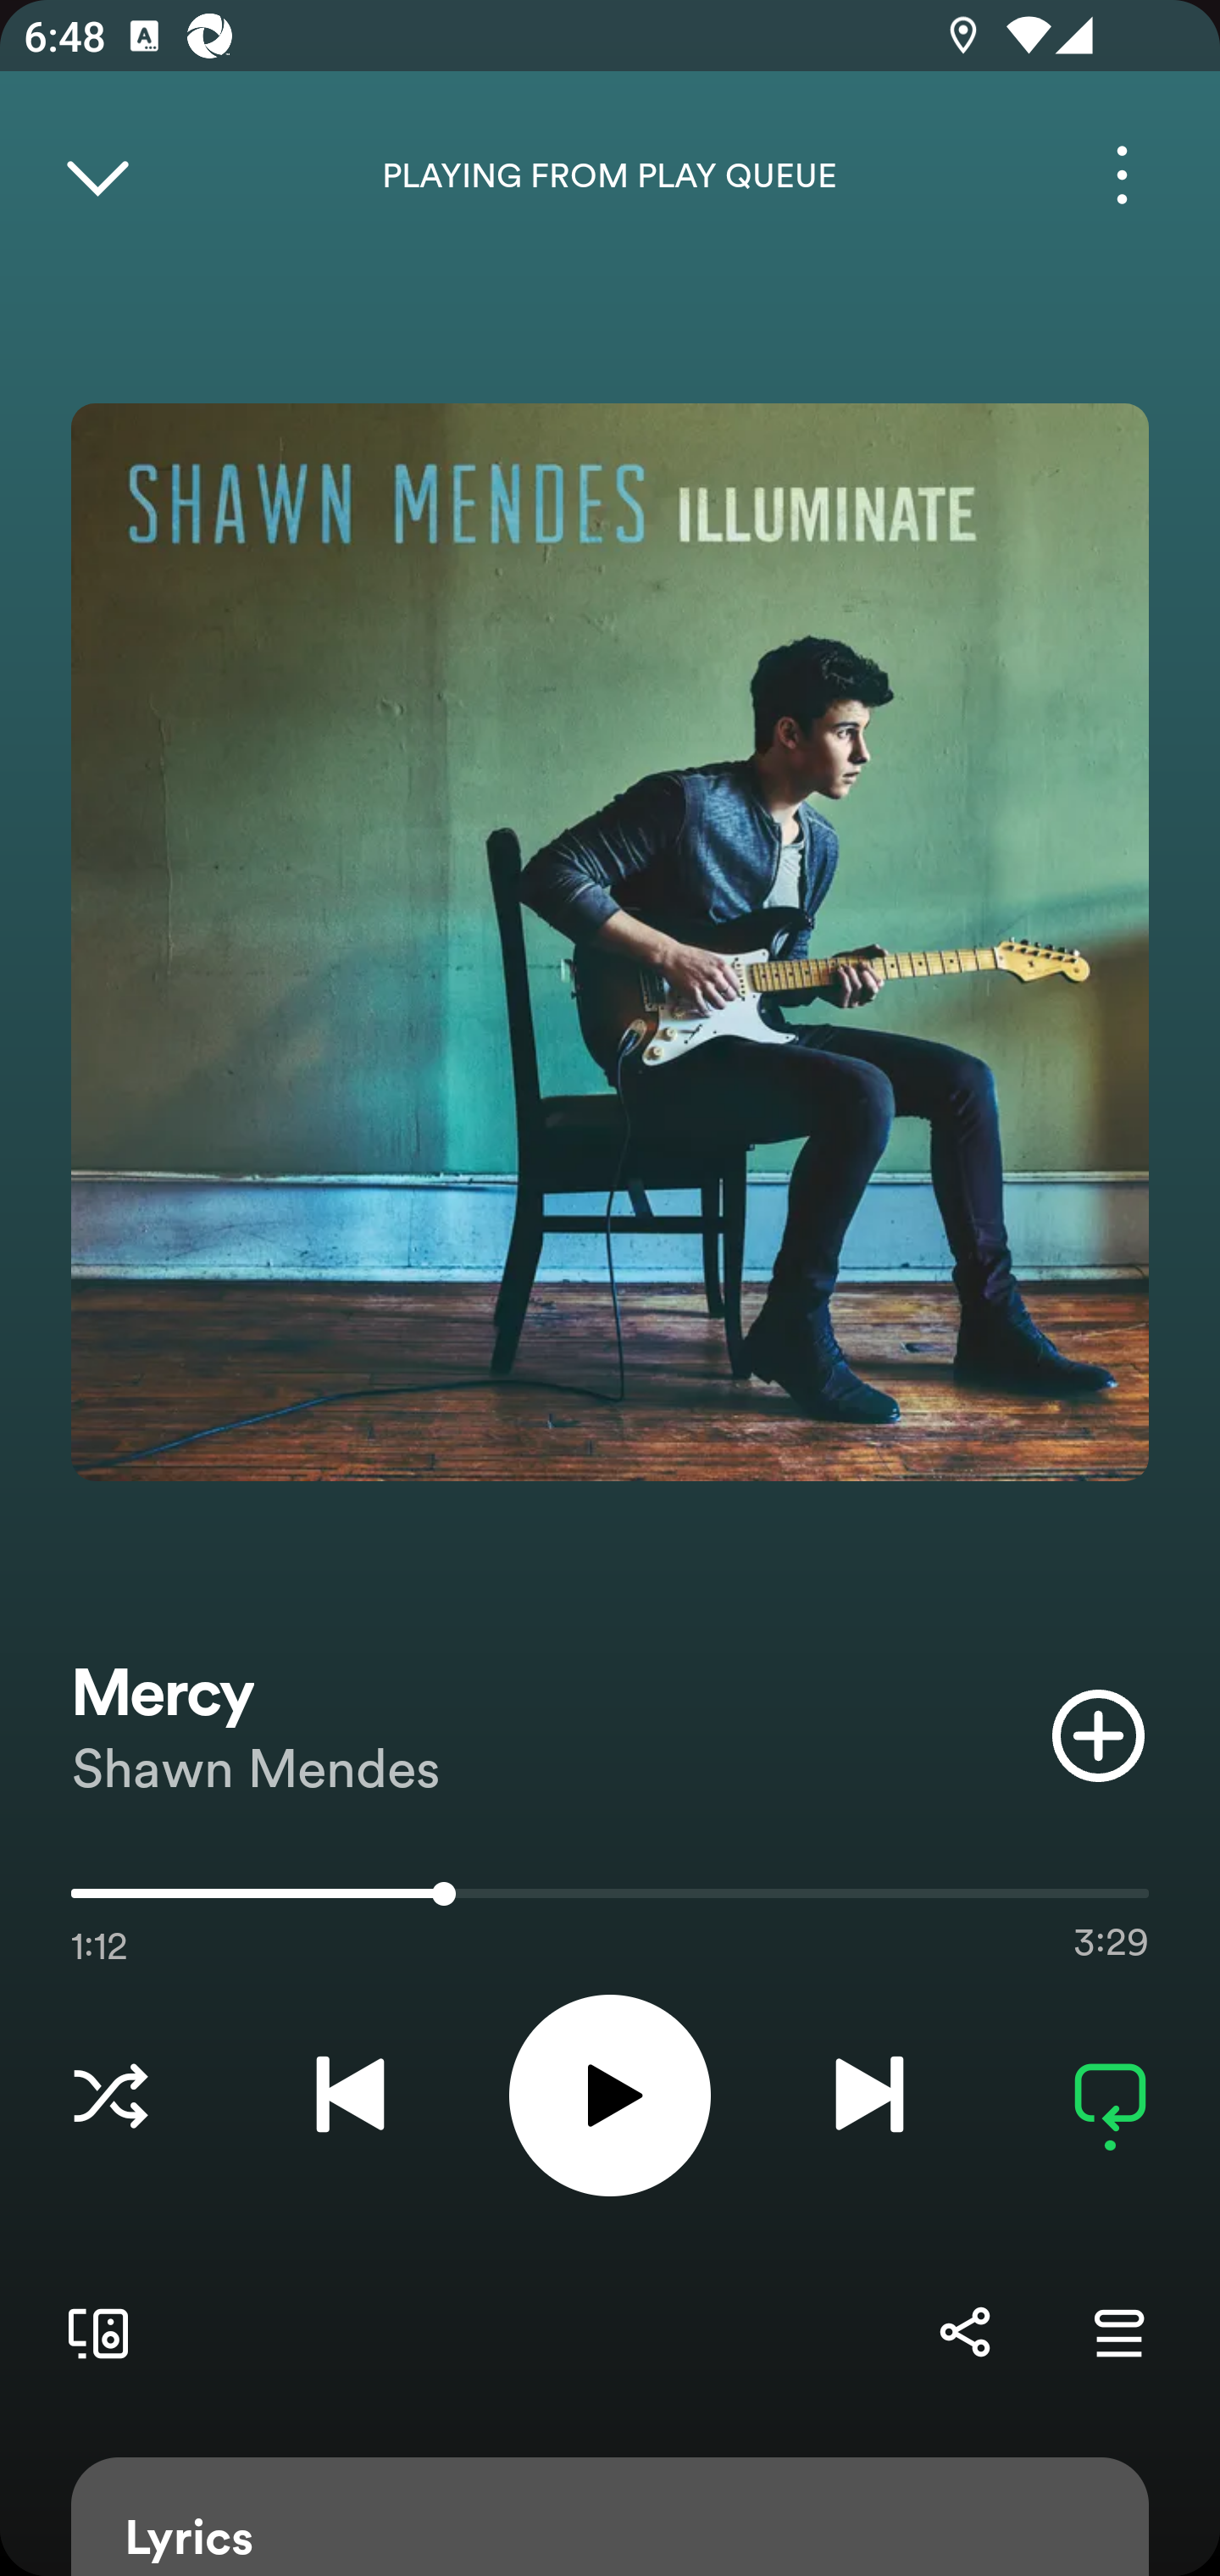 This screenshot has width=1220, height=2576. Describe the element at coordinates (97, 175) in the screenshot. I see `Close` at that location.